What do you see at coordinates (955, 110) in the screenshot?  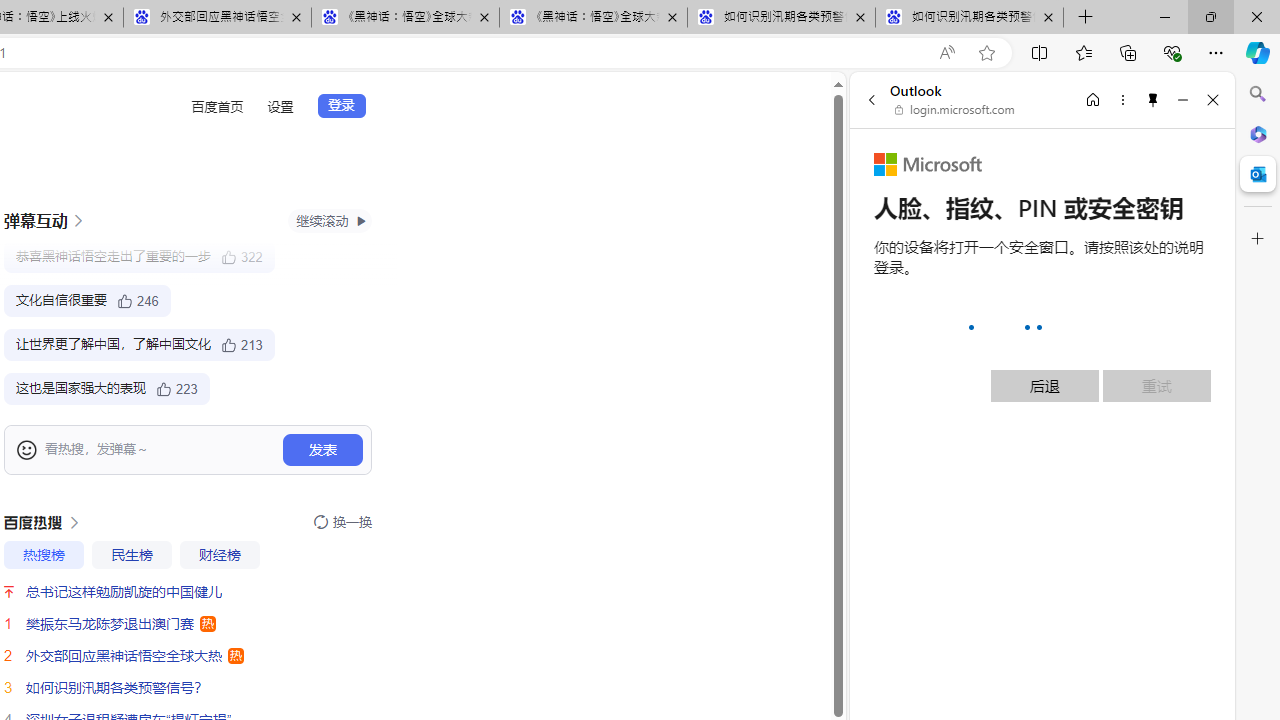 I see `login.microsoft.com` at bounding box center [955, 110].